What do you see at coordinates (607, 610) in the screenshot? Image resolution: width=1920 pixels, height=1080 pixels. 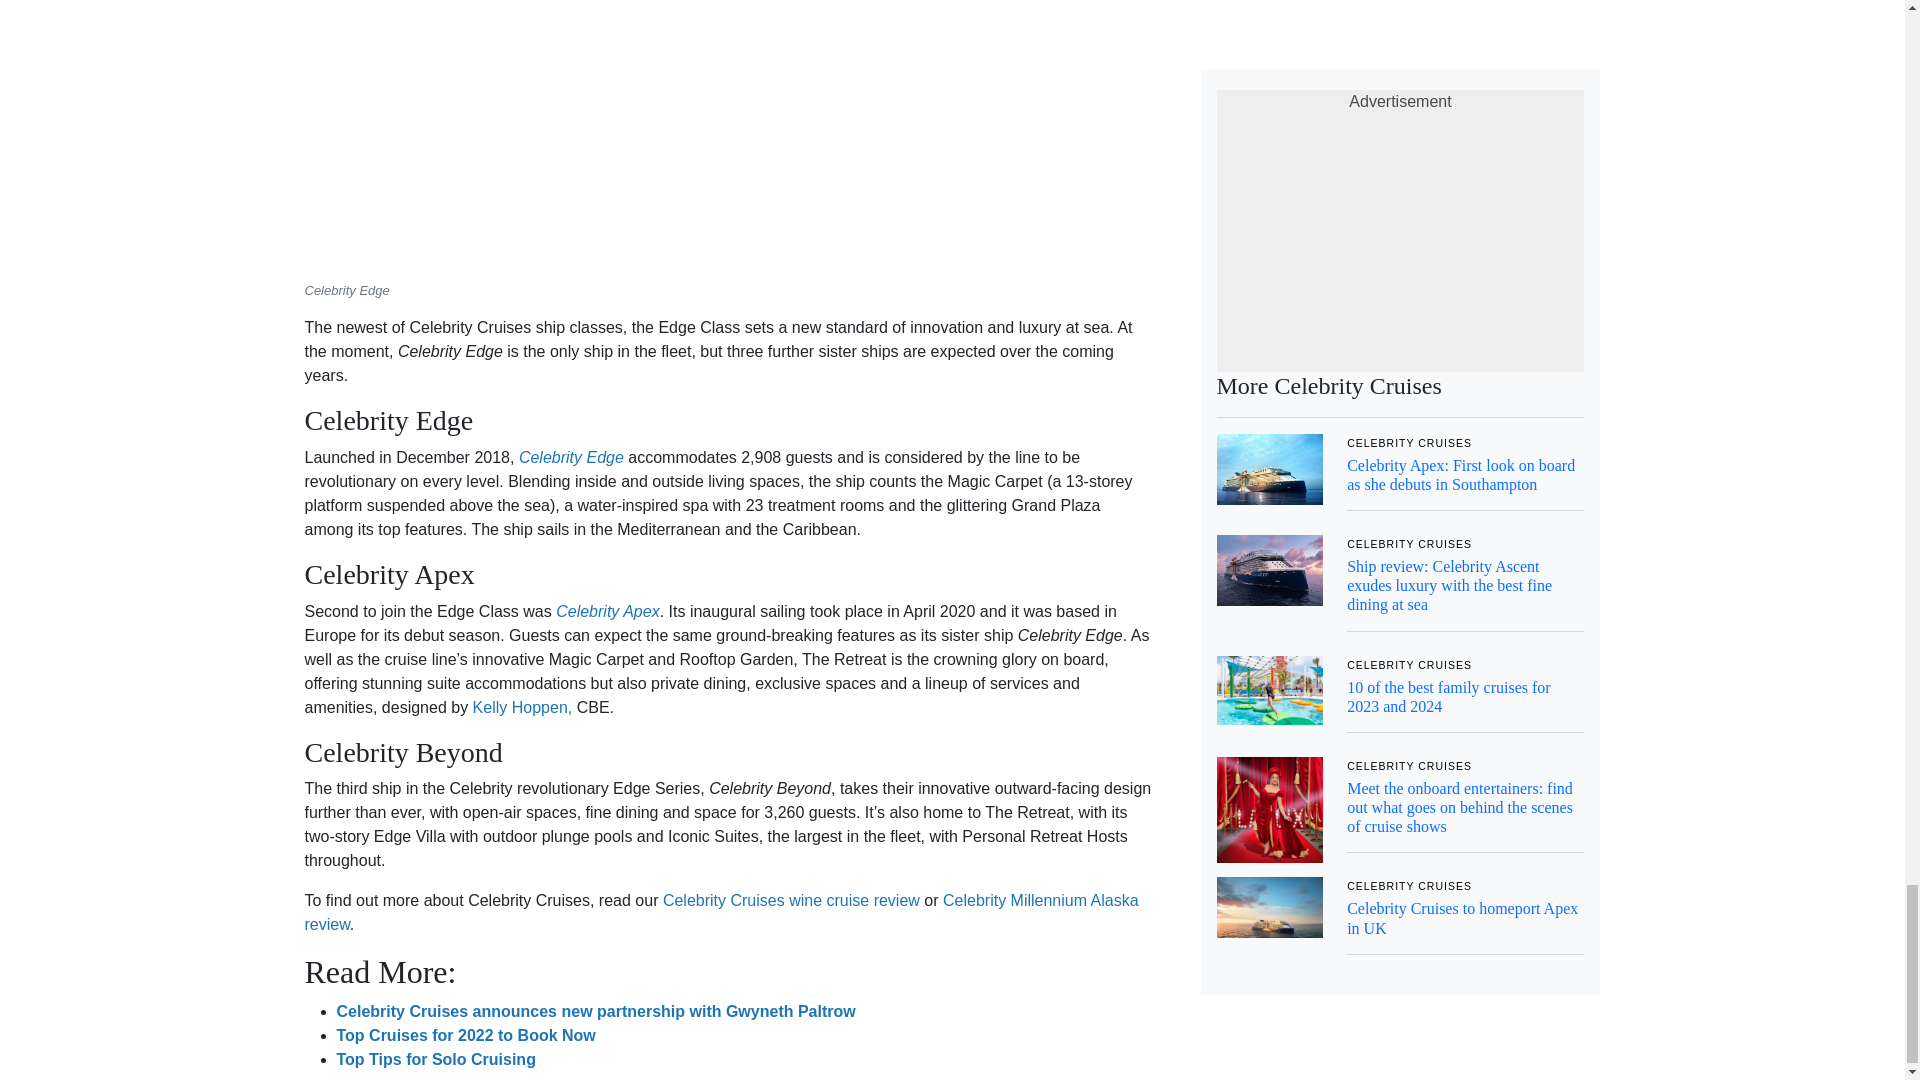 I see `Celebrity Apex` at bounding box center [607, 610].